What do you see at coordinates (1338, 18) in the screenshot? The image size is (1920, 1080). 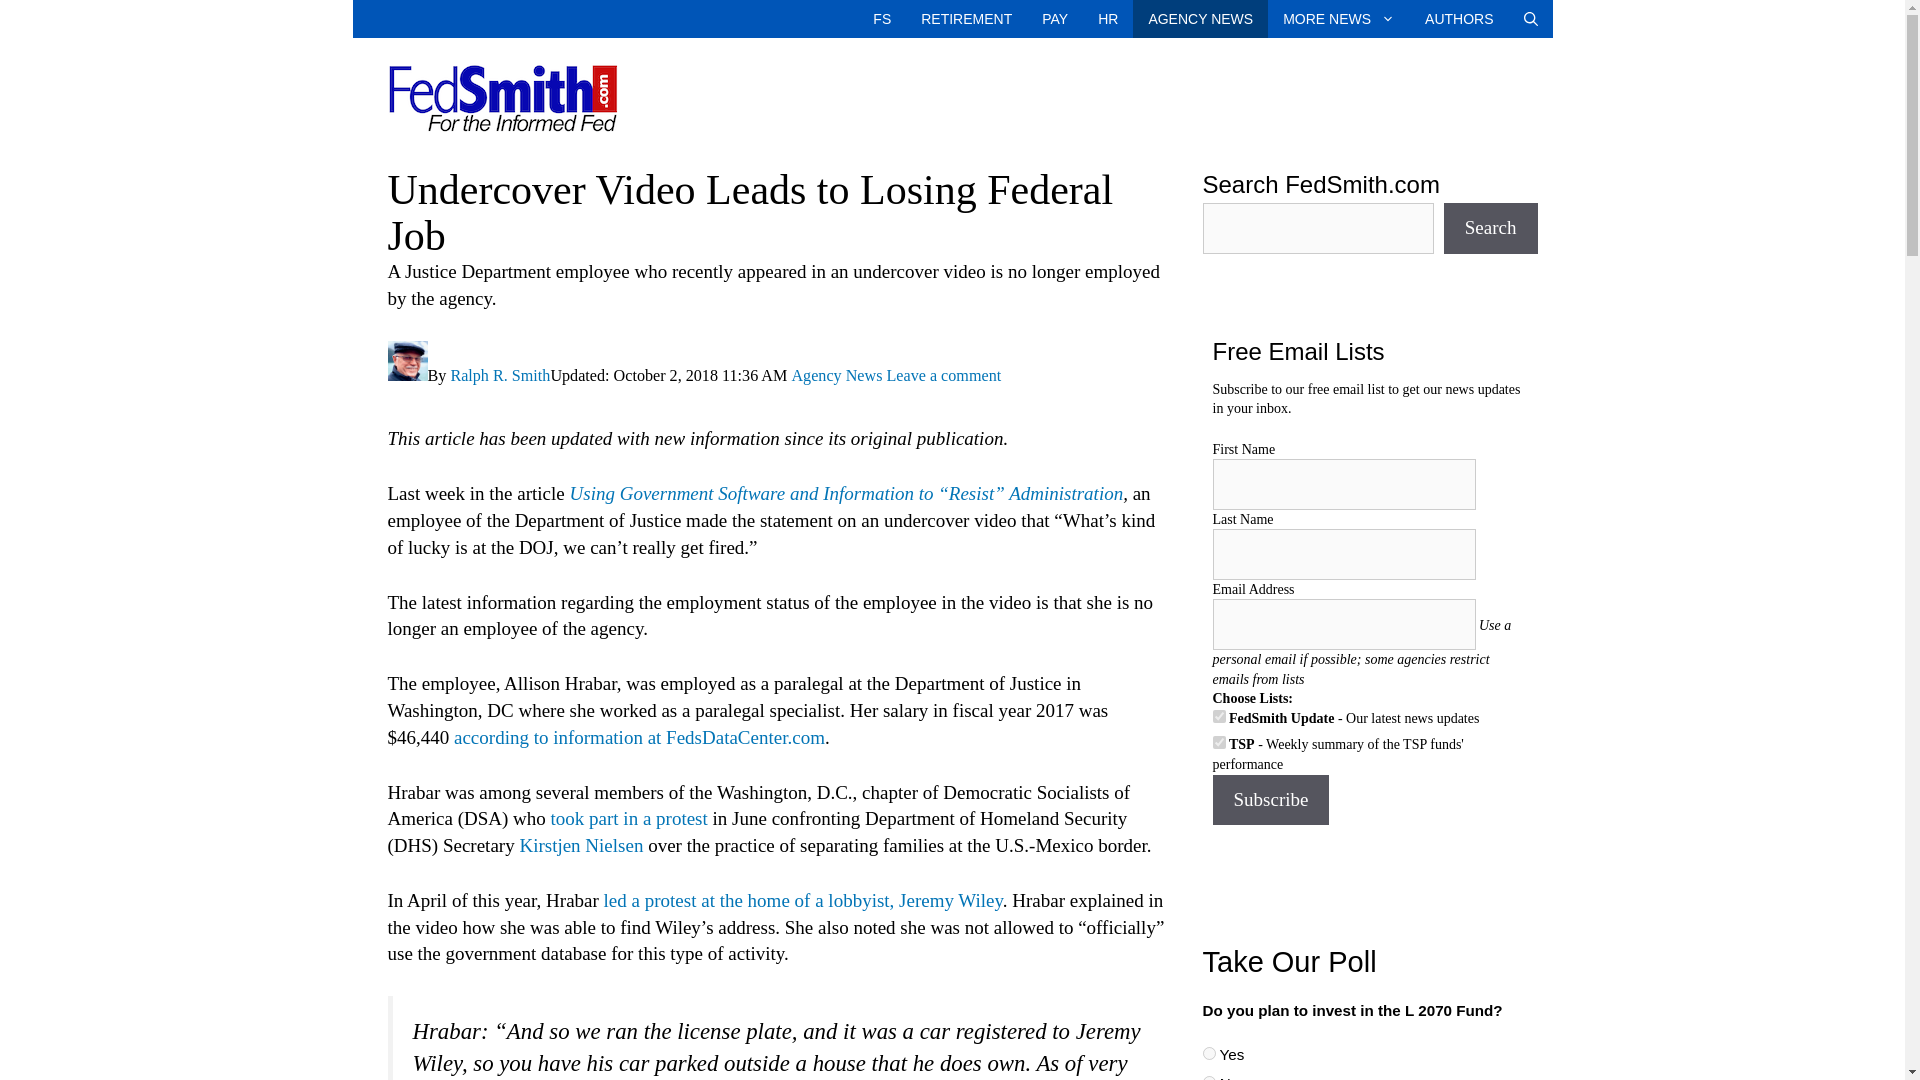 I see `MORE NEWS` at bounding box center [1338, 18].